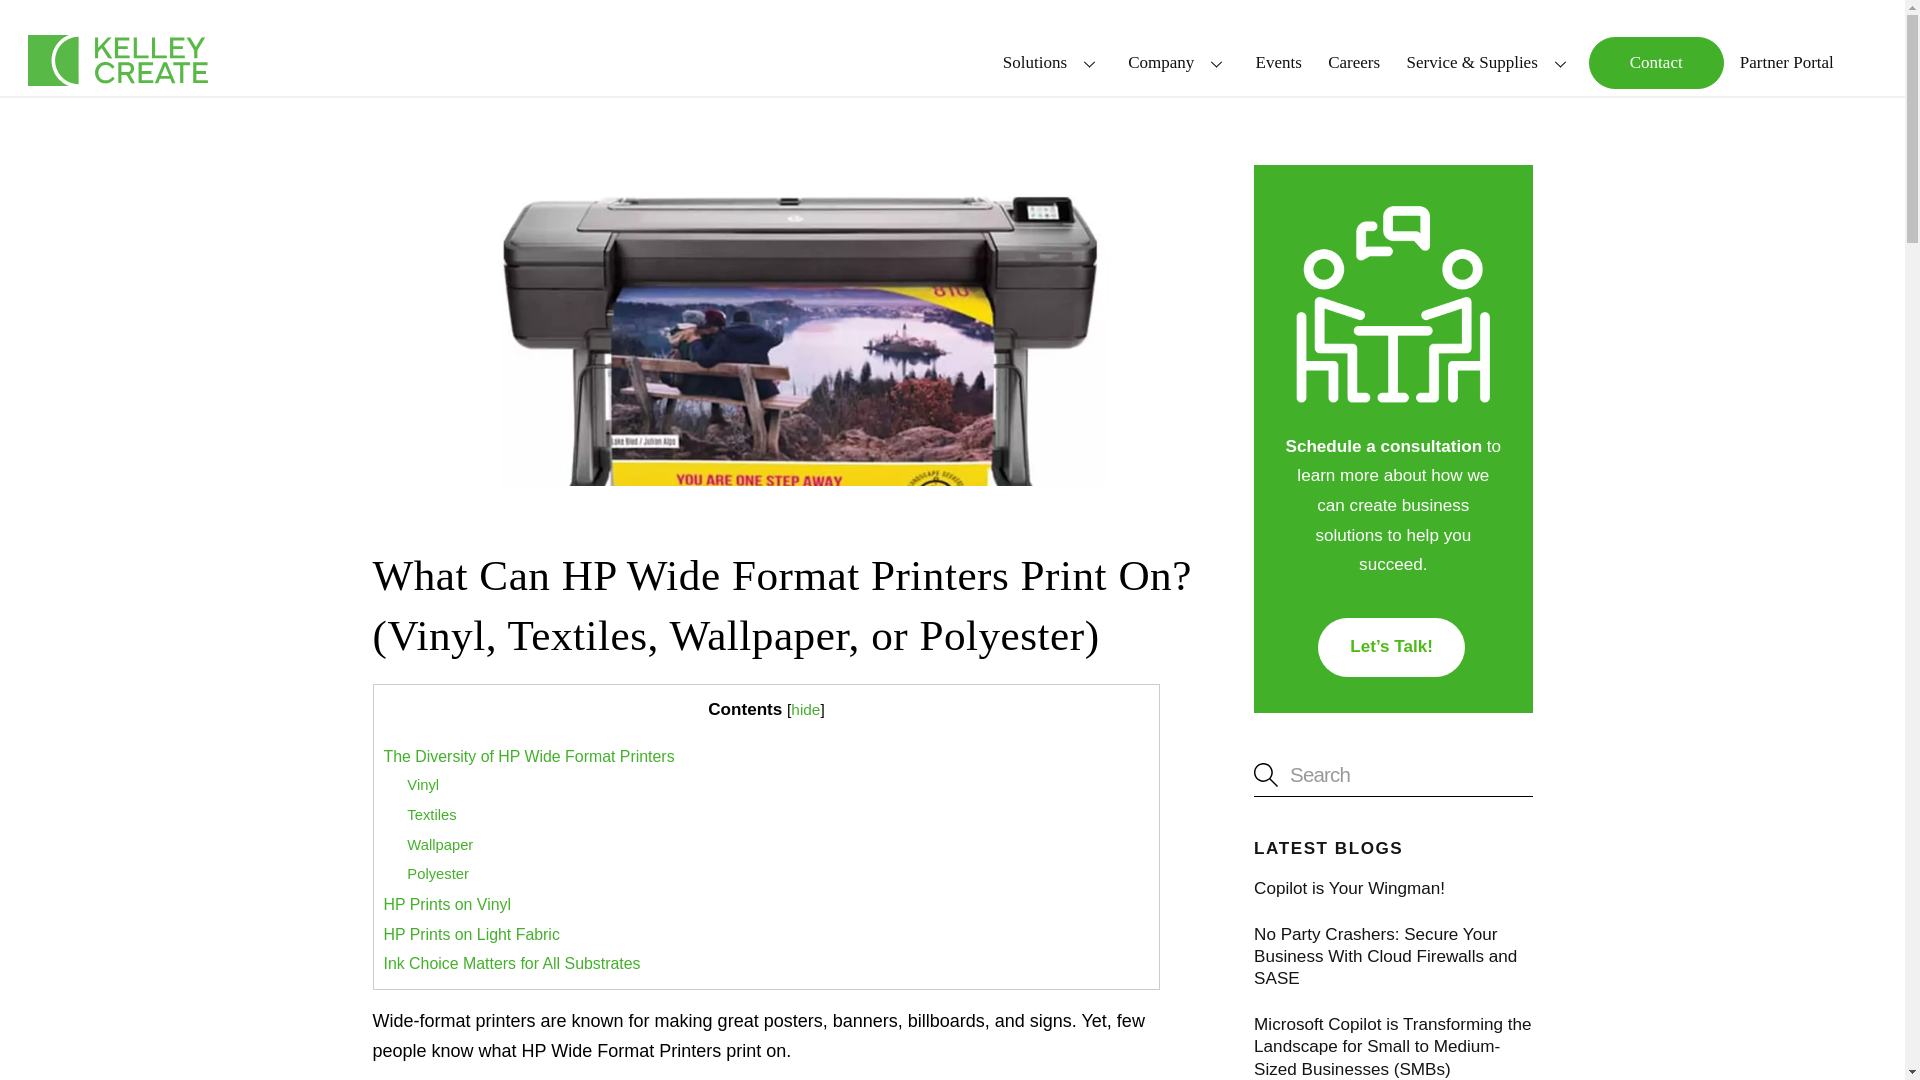  I want to click on Solutions, so click(1052, 62).